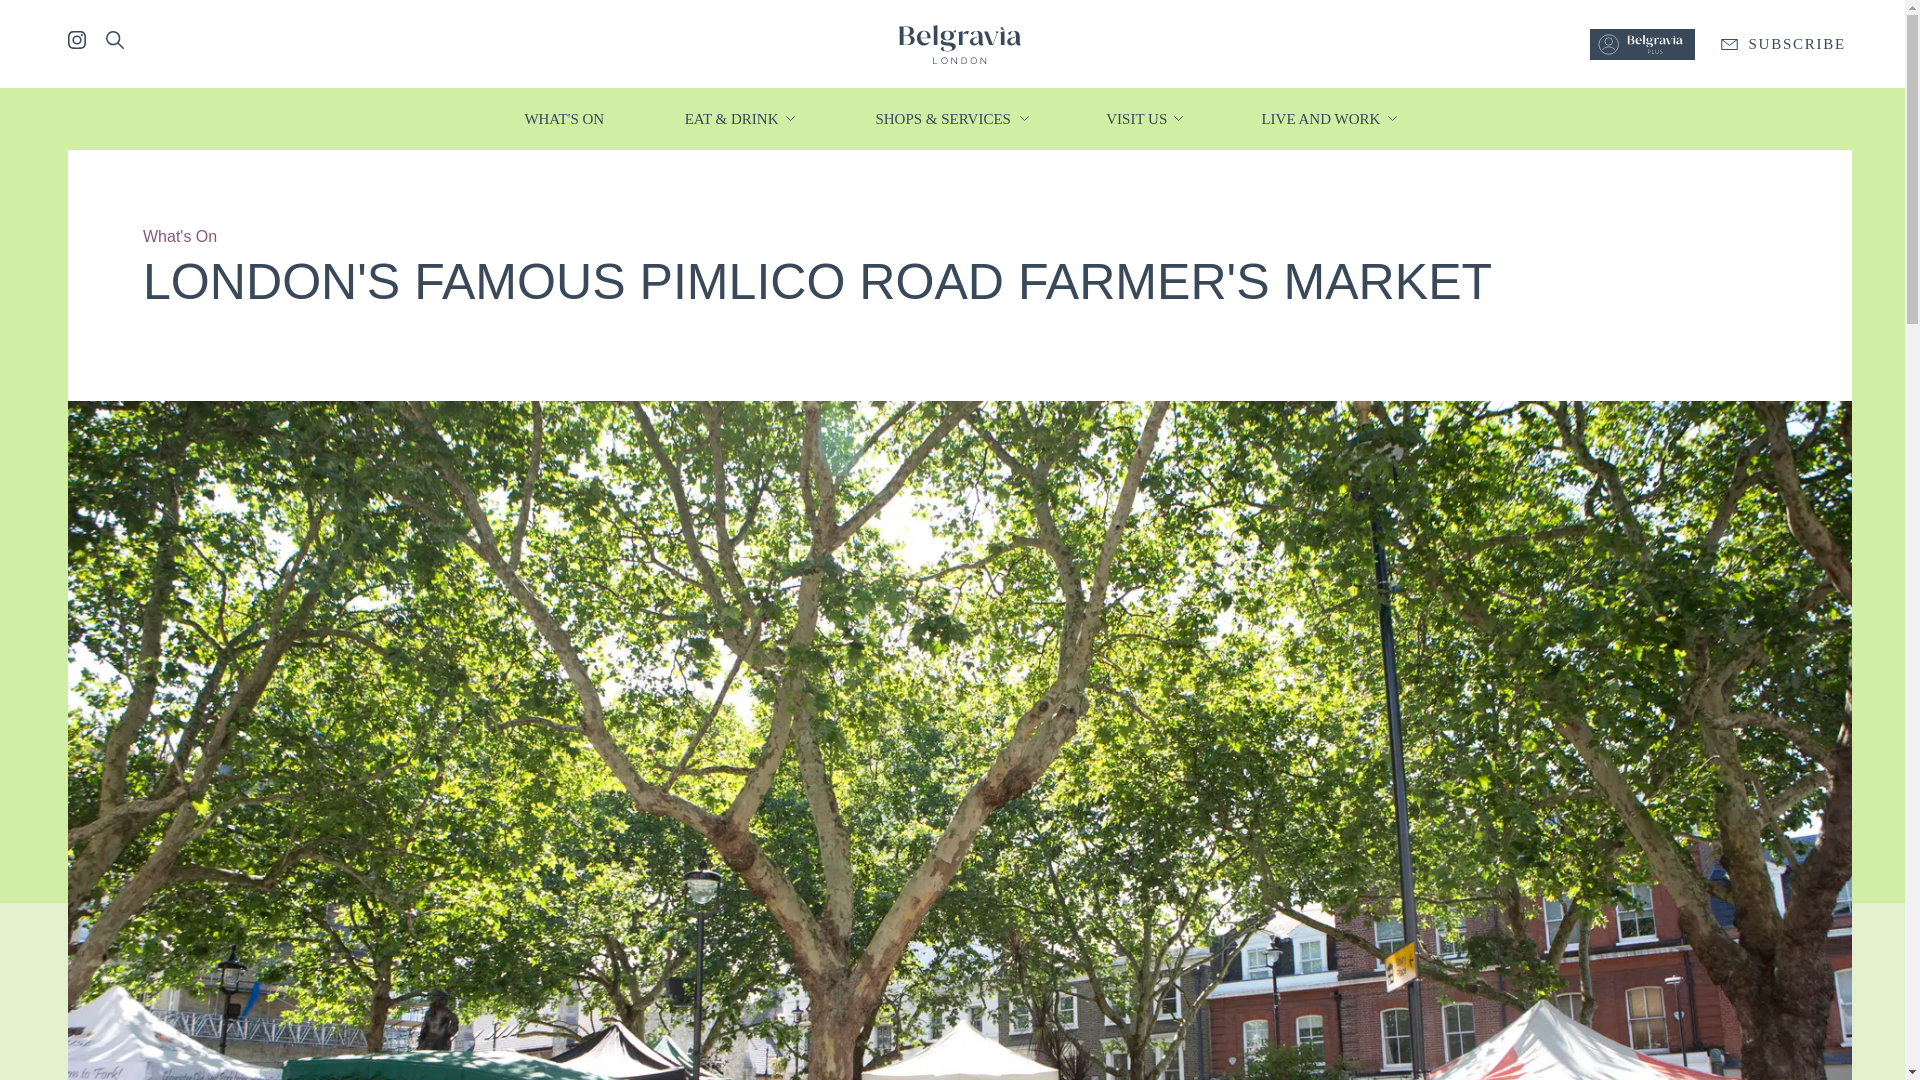  Describe the element at coordinates (1783, 44) in the screenshot. I see `SUBSCRIBE` at that location.